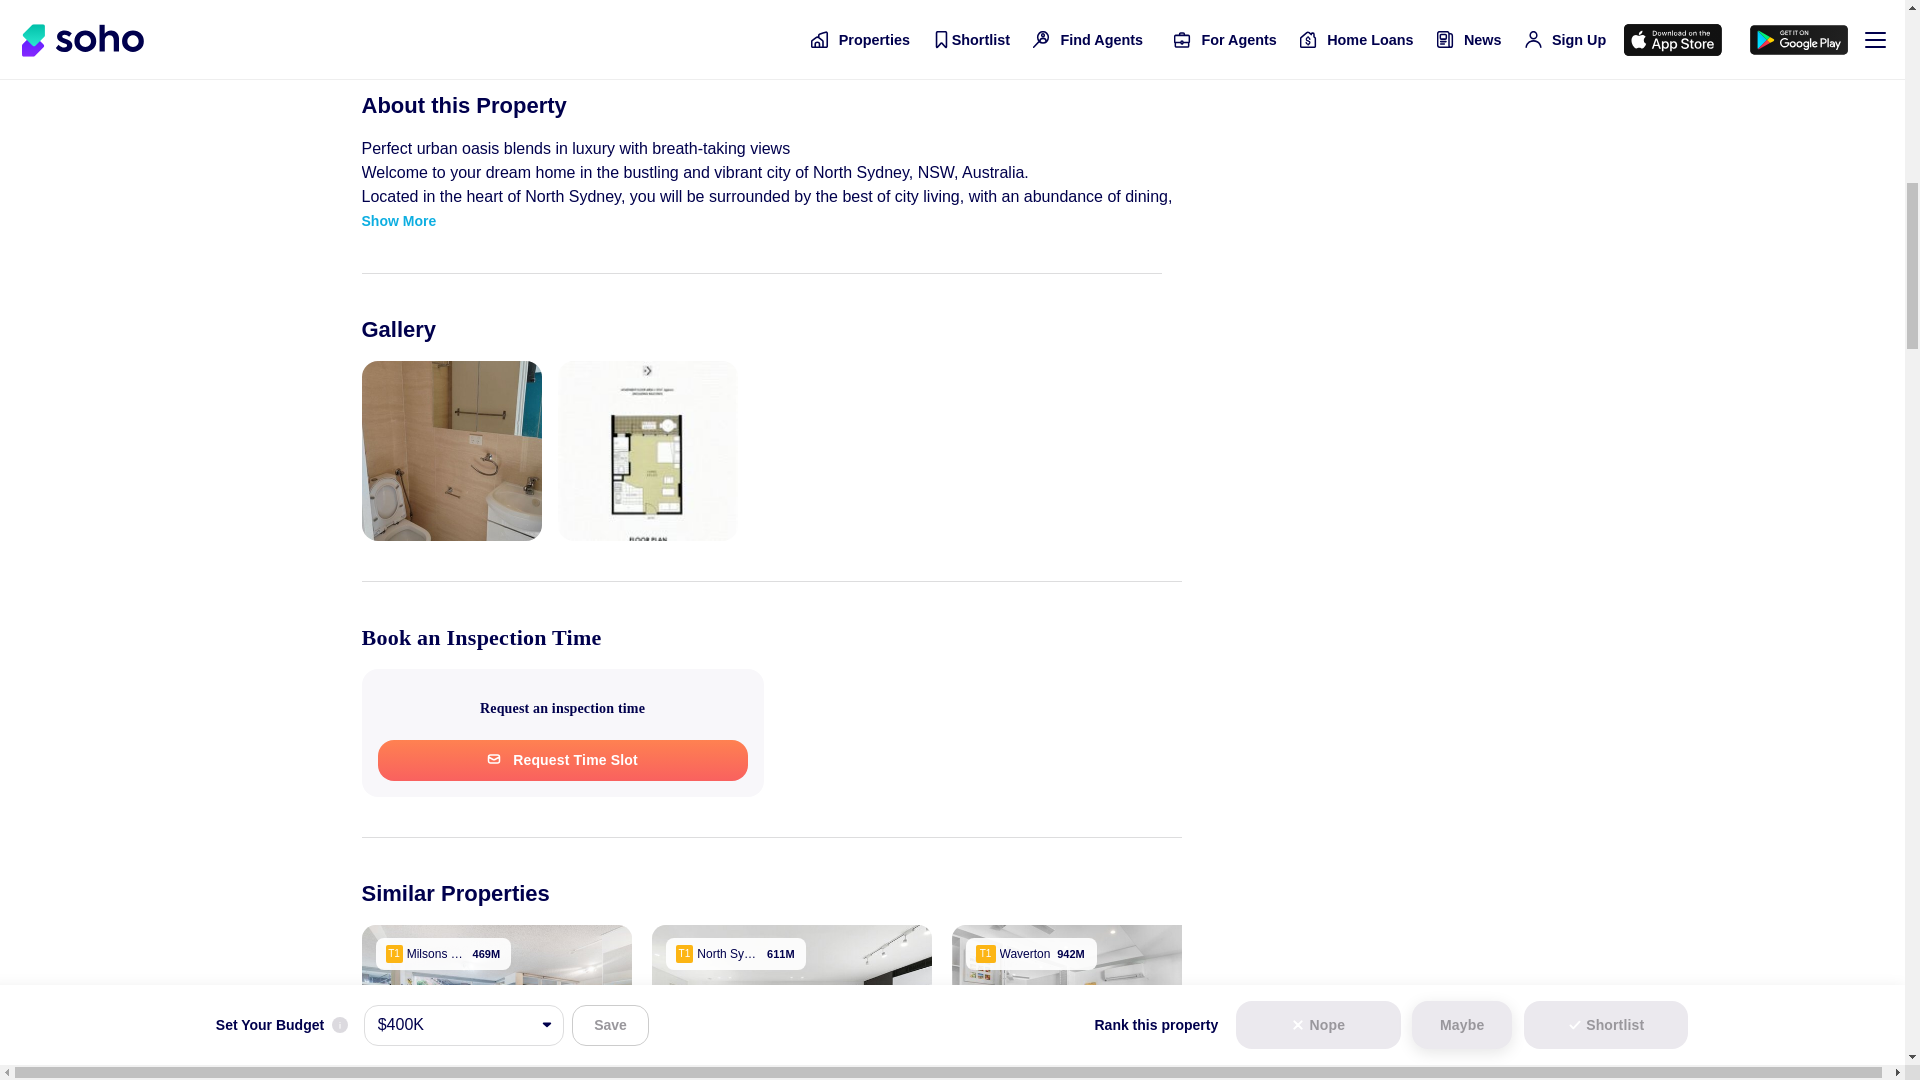 The height and width of the screenshot is (1080, 1920). Describe the element at coordinates (1032, 954) in the screenshot. I see `Waverton` at that location.